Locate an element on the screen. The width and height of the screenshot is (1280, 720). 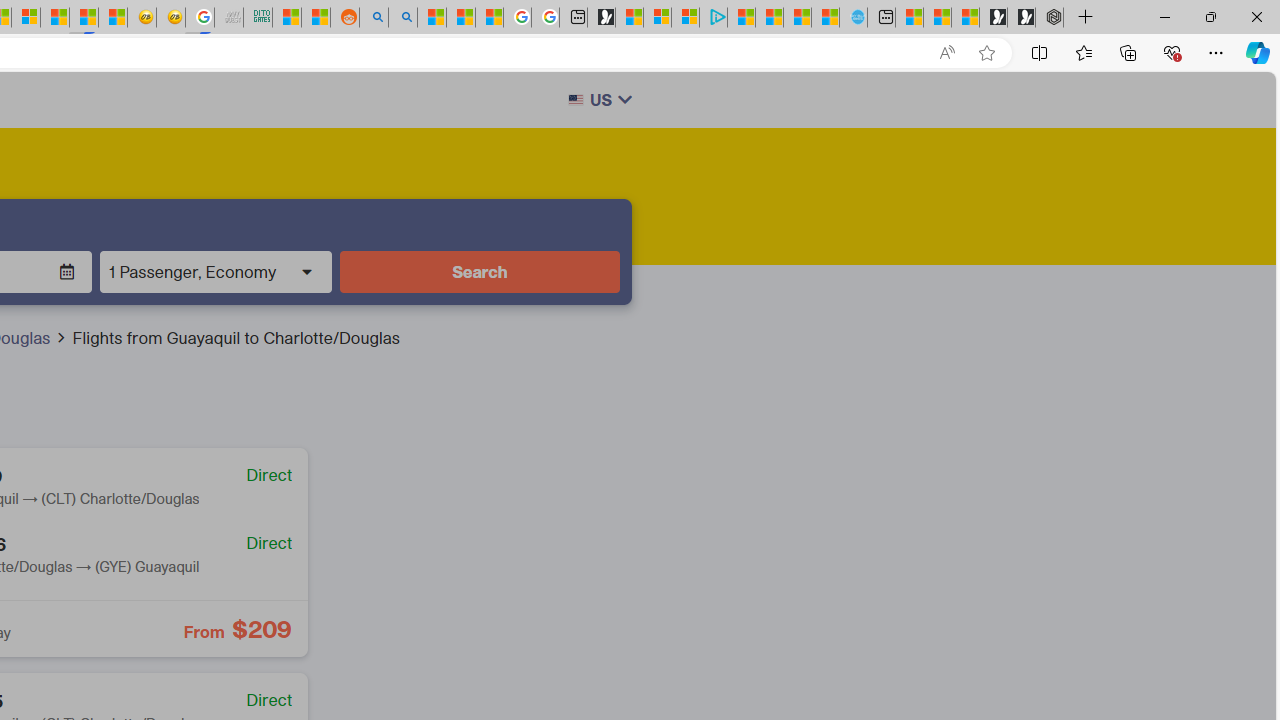
Class: w-full h-auto rounded-sm border border-gray-200 is located at coordinates (575, 100).